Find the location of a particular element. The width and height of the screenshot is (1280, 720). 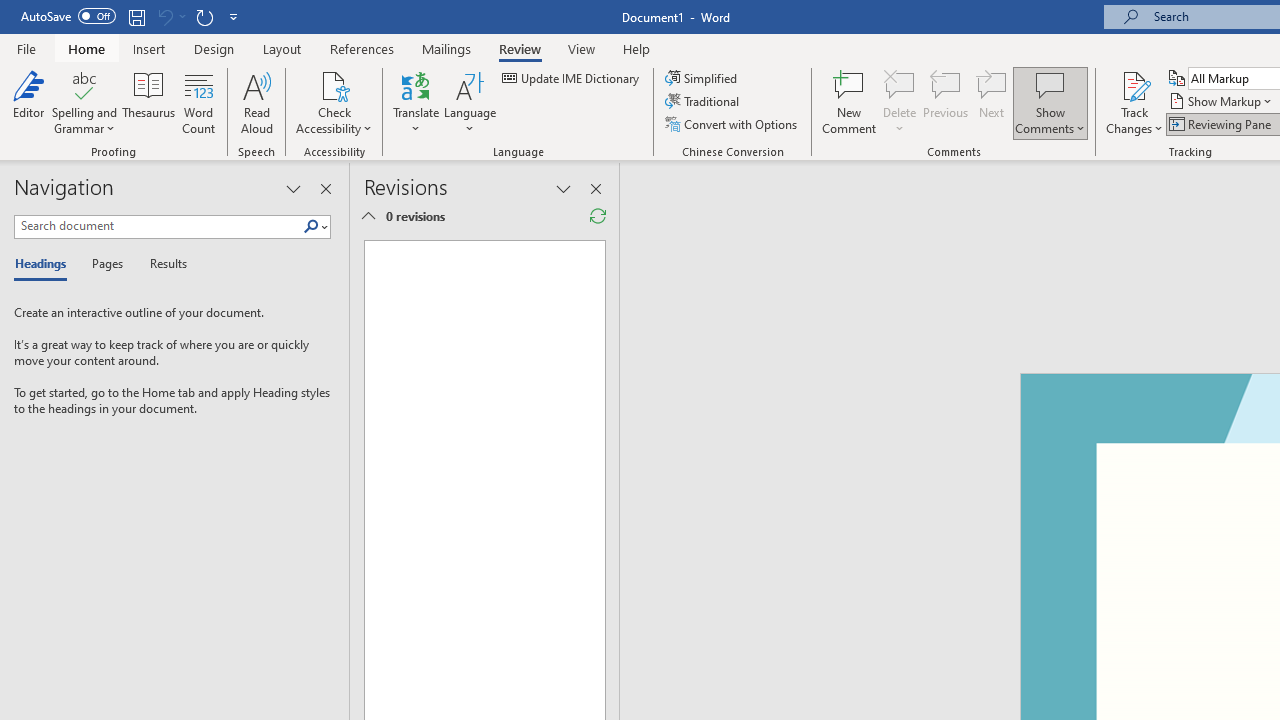

Track Changes is located at coordinates (1134, 84).